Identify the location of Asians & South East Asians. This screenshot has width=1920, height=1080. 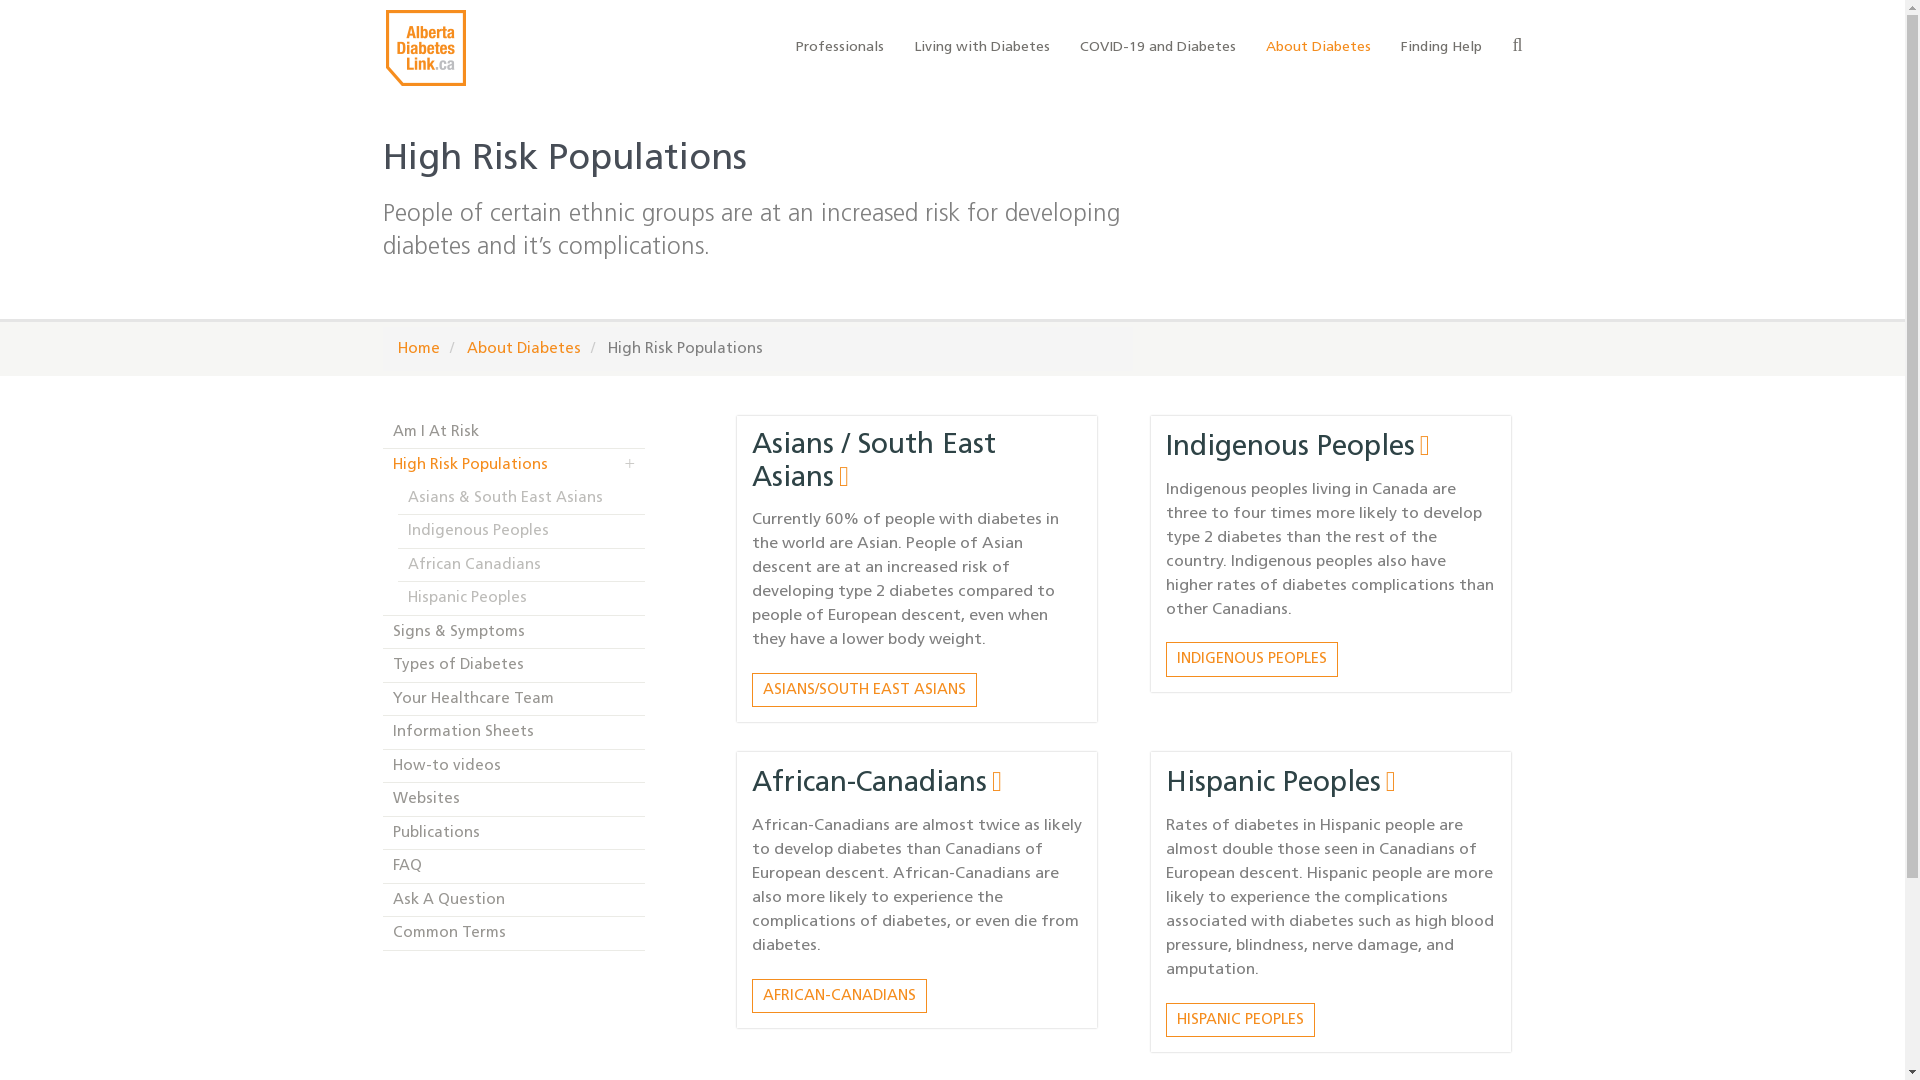
(522, 498).